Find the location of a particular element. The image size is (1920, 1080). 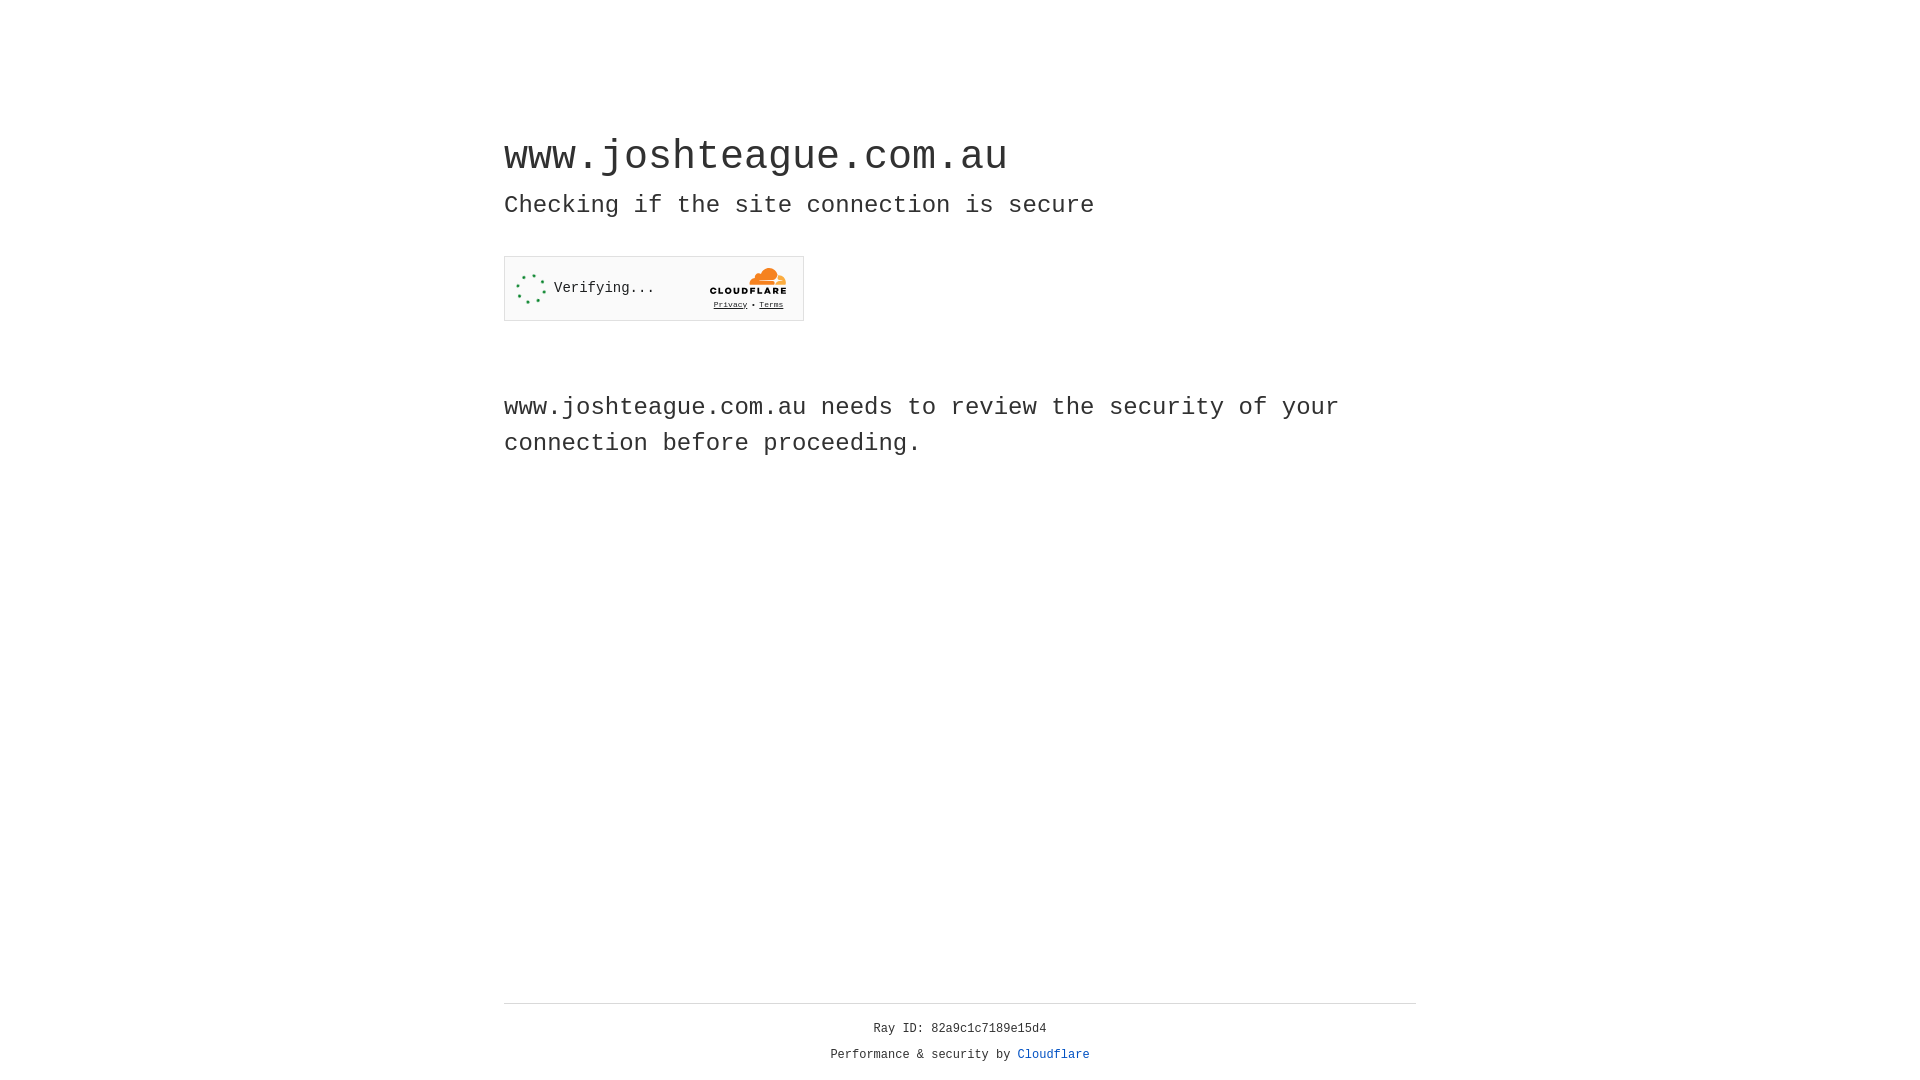

Cloudflare is located at coordinates (1054, 1055).